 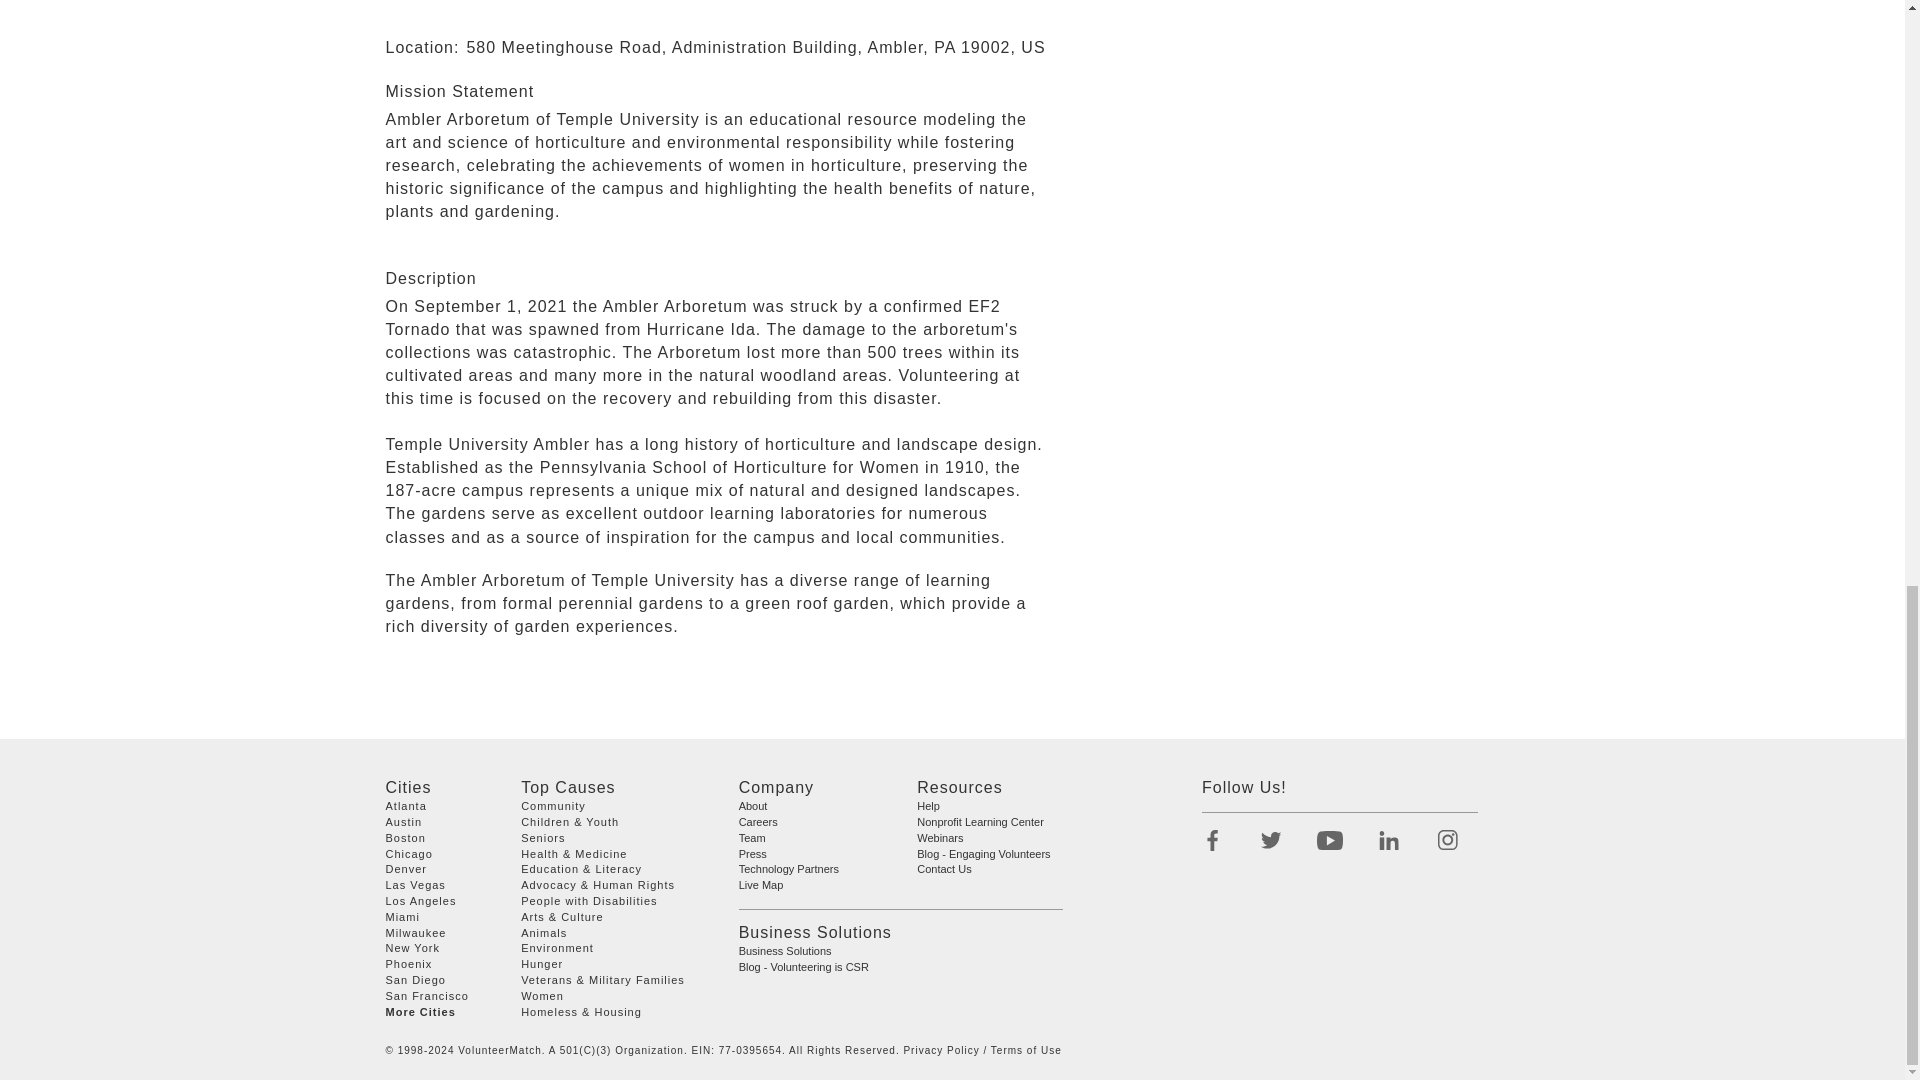 What do you see at coordinates (406, 837) in the screenshot?
I see `Boston` at bounding box center [406, 837].